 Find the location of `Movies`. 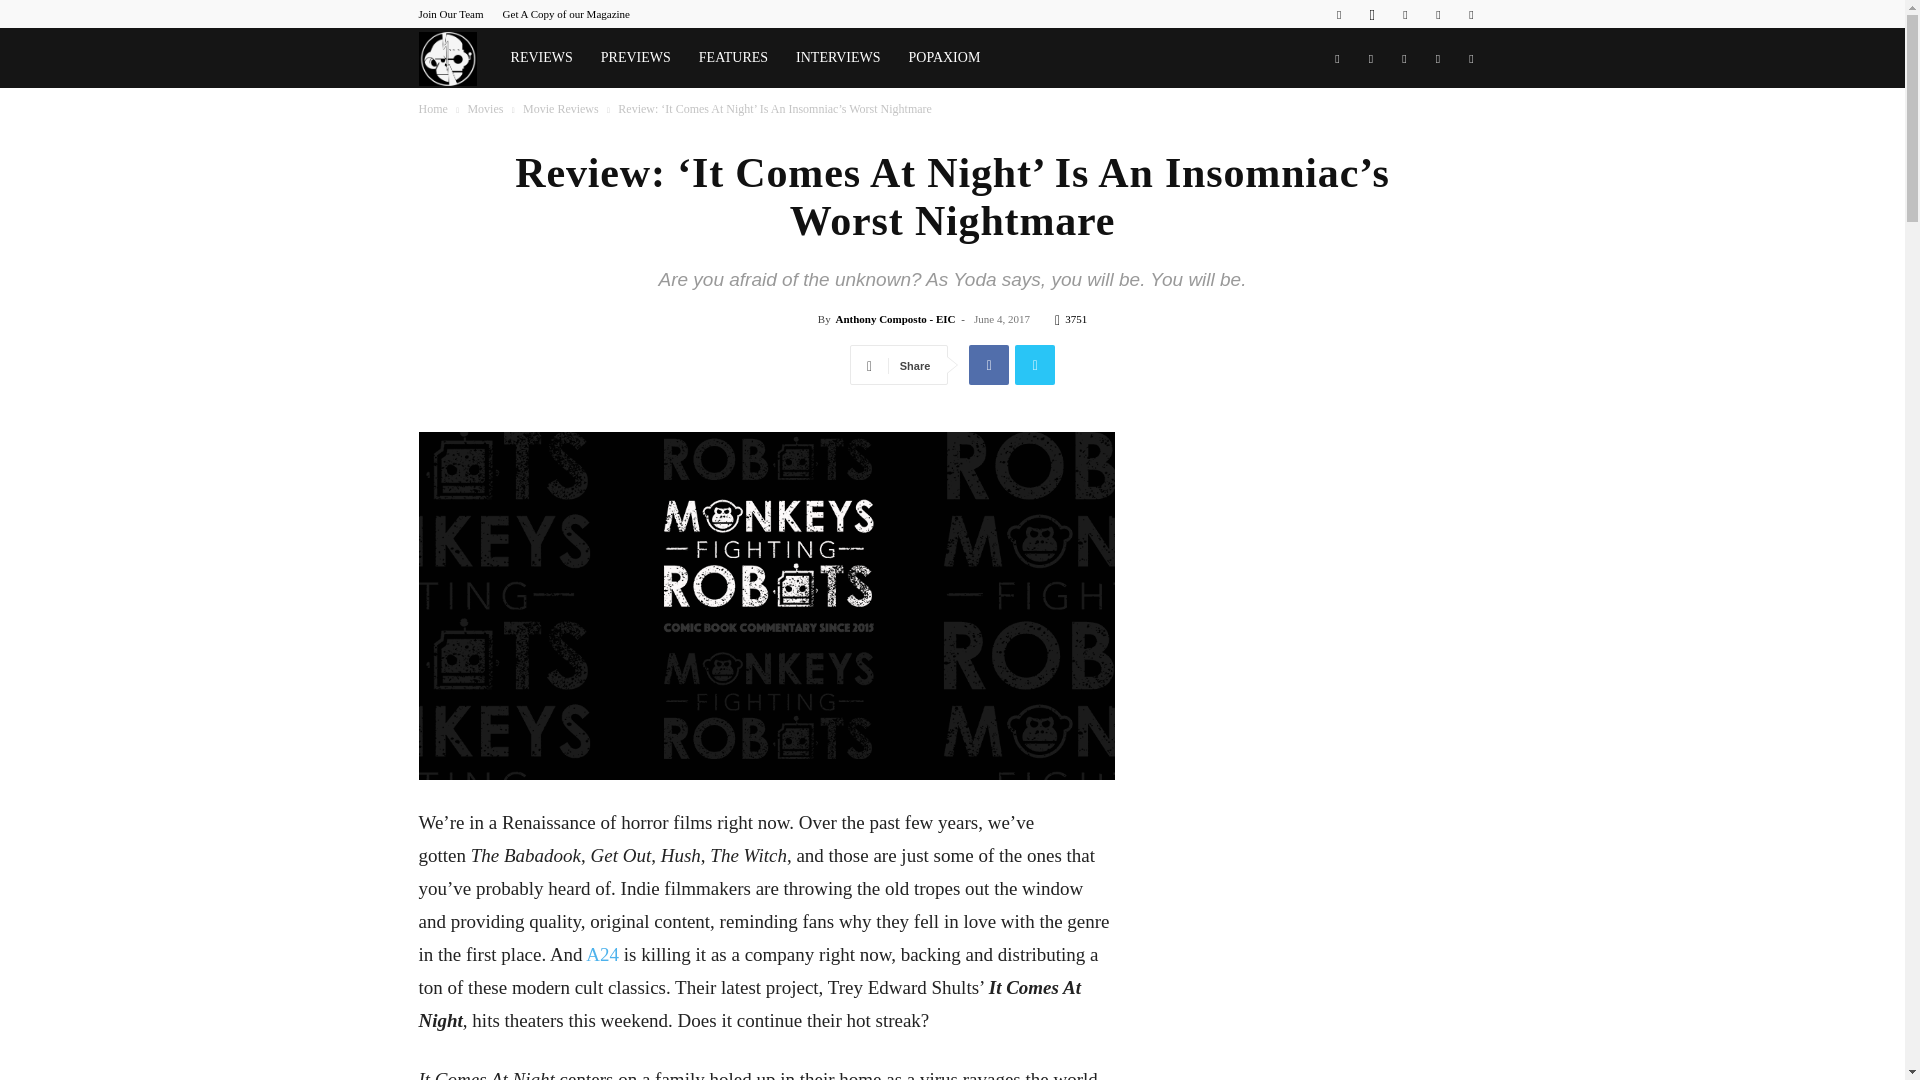

Movies is located at coordinates (484, 108).